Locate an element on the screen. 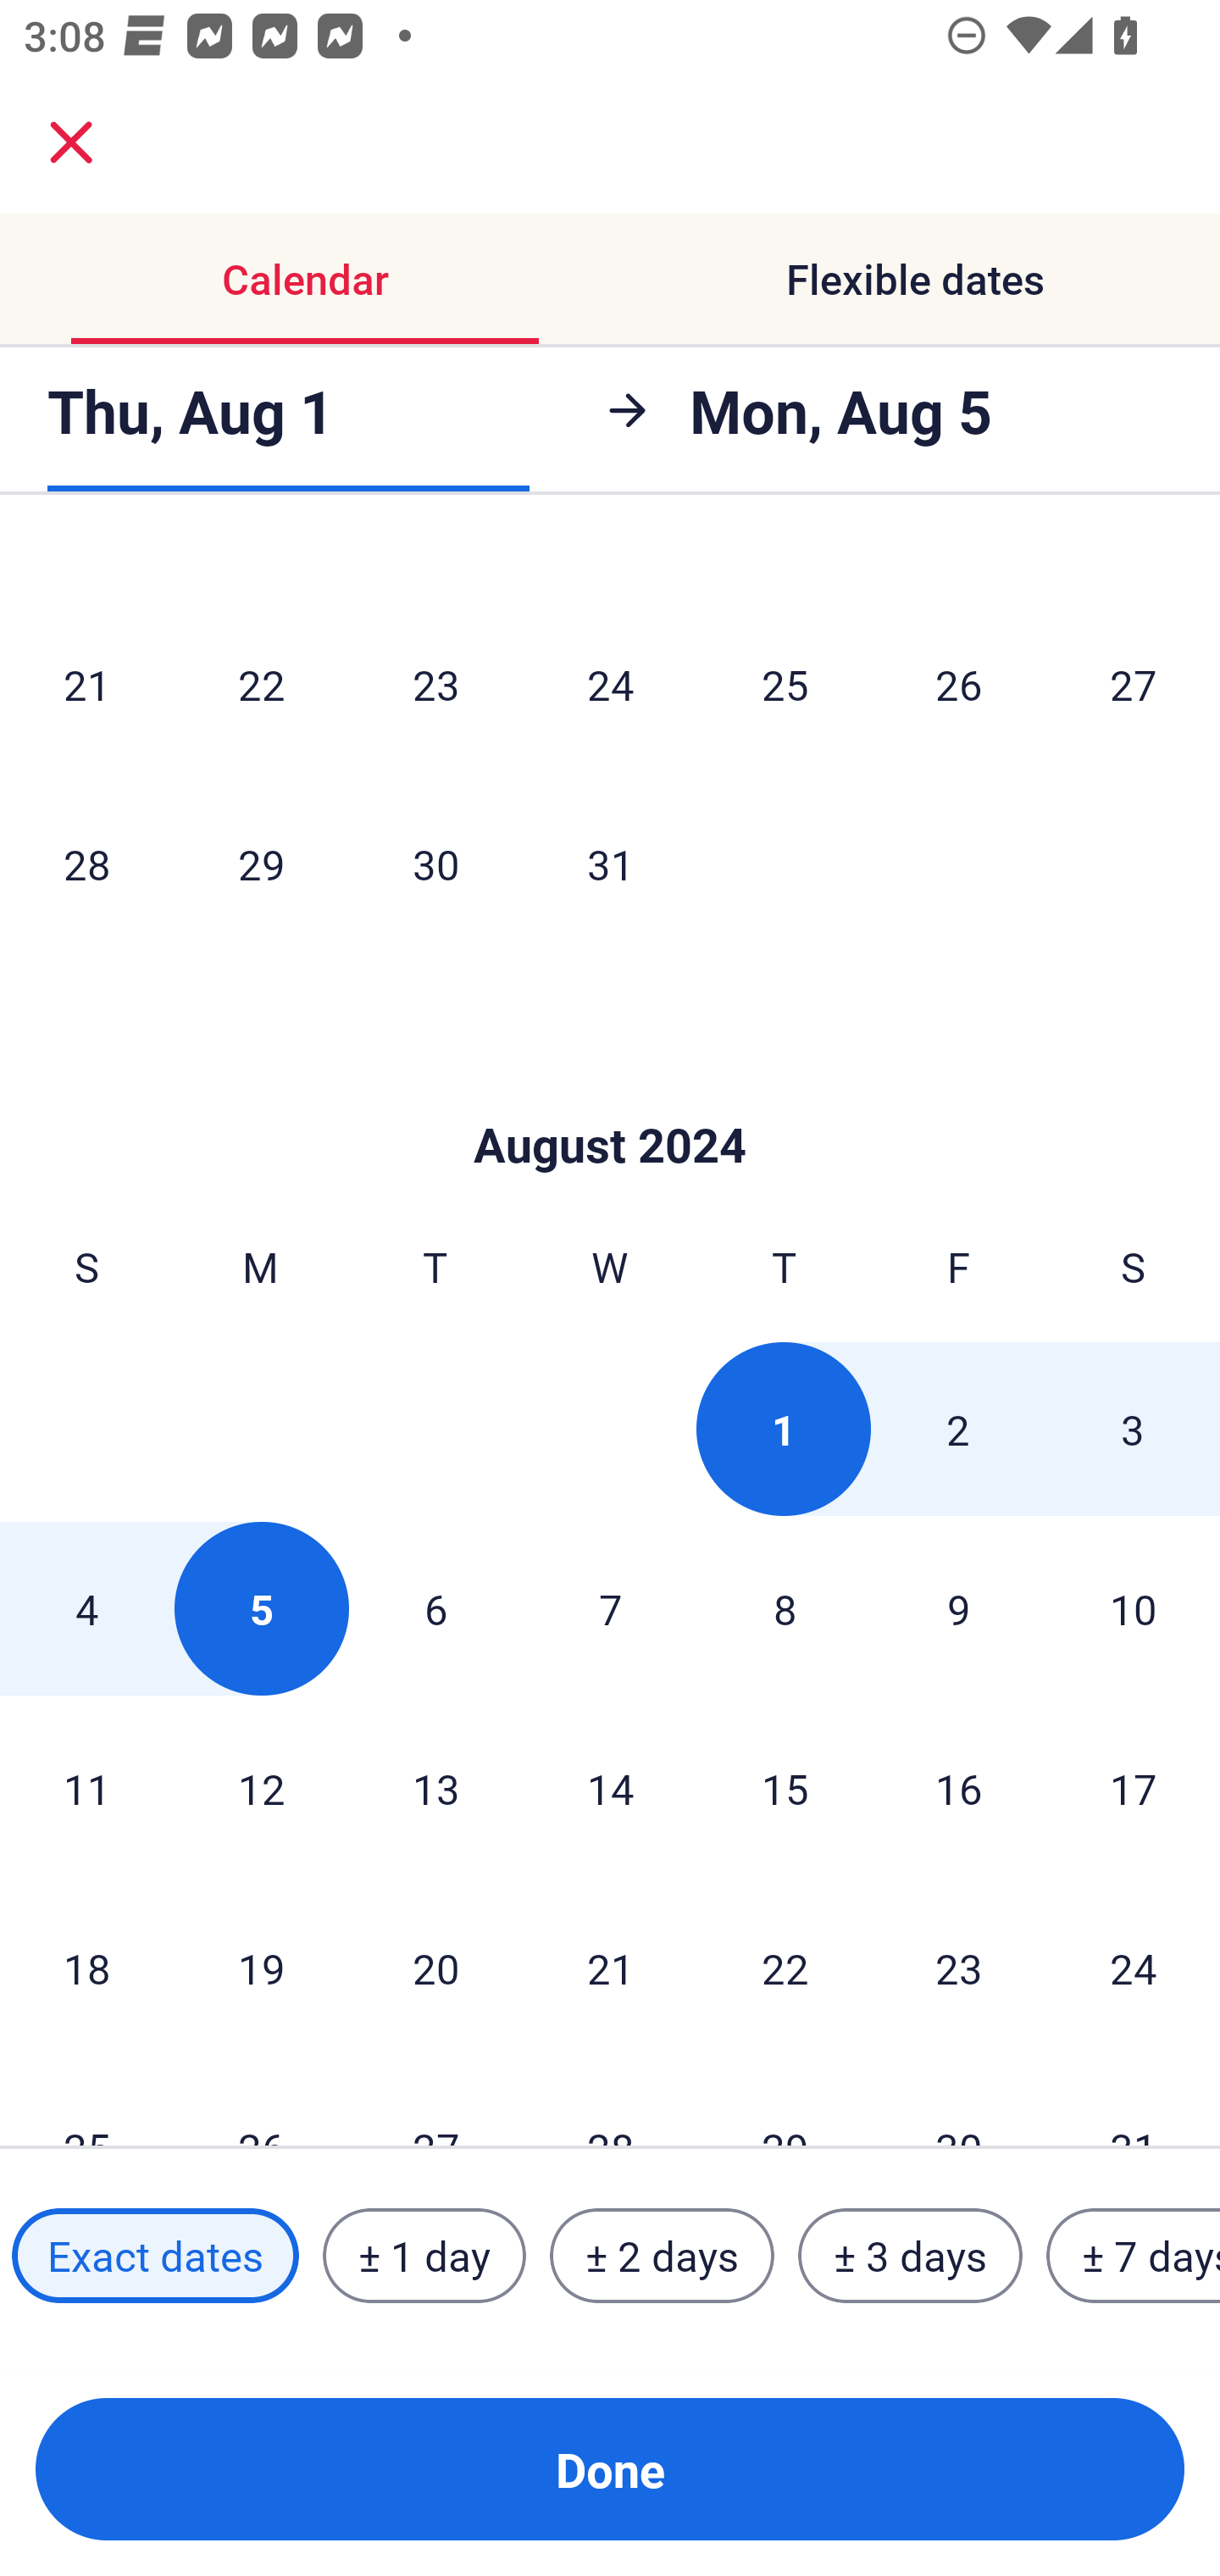 This screenshot has width=1220, height=2576. 19 Monday, August 19, 2024 is located at coordinates (261, 1968).